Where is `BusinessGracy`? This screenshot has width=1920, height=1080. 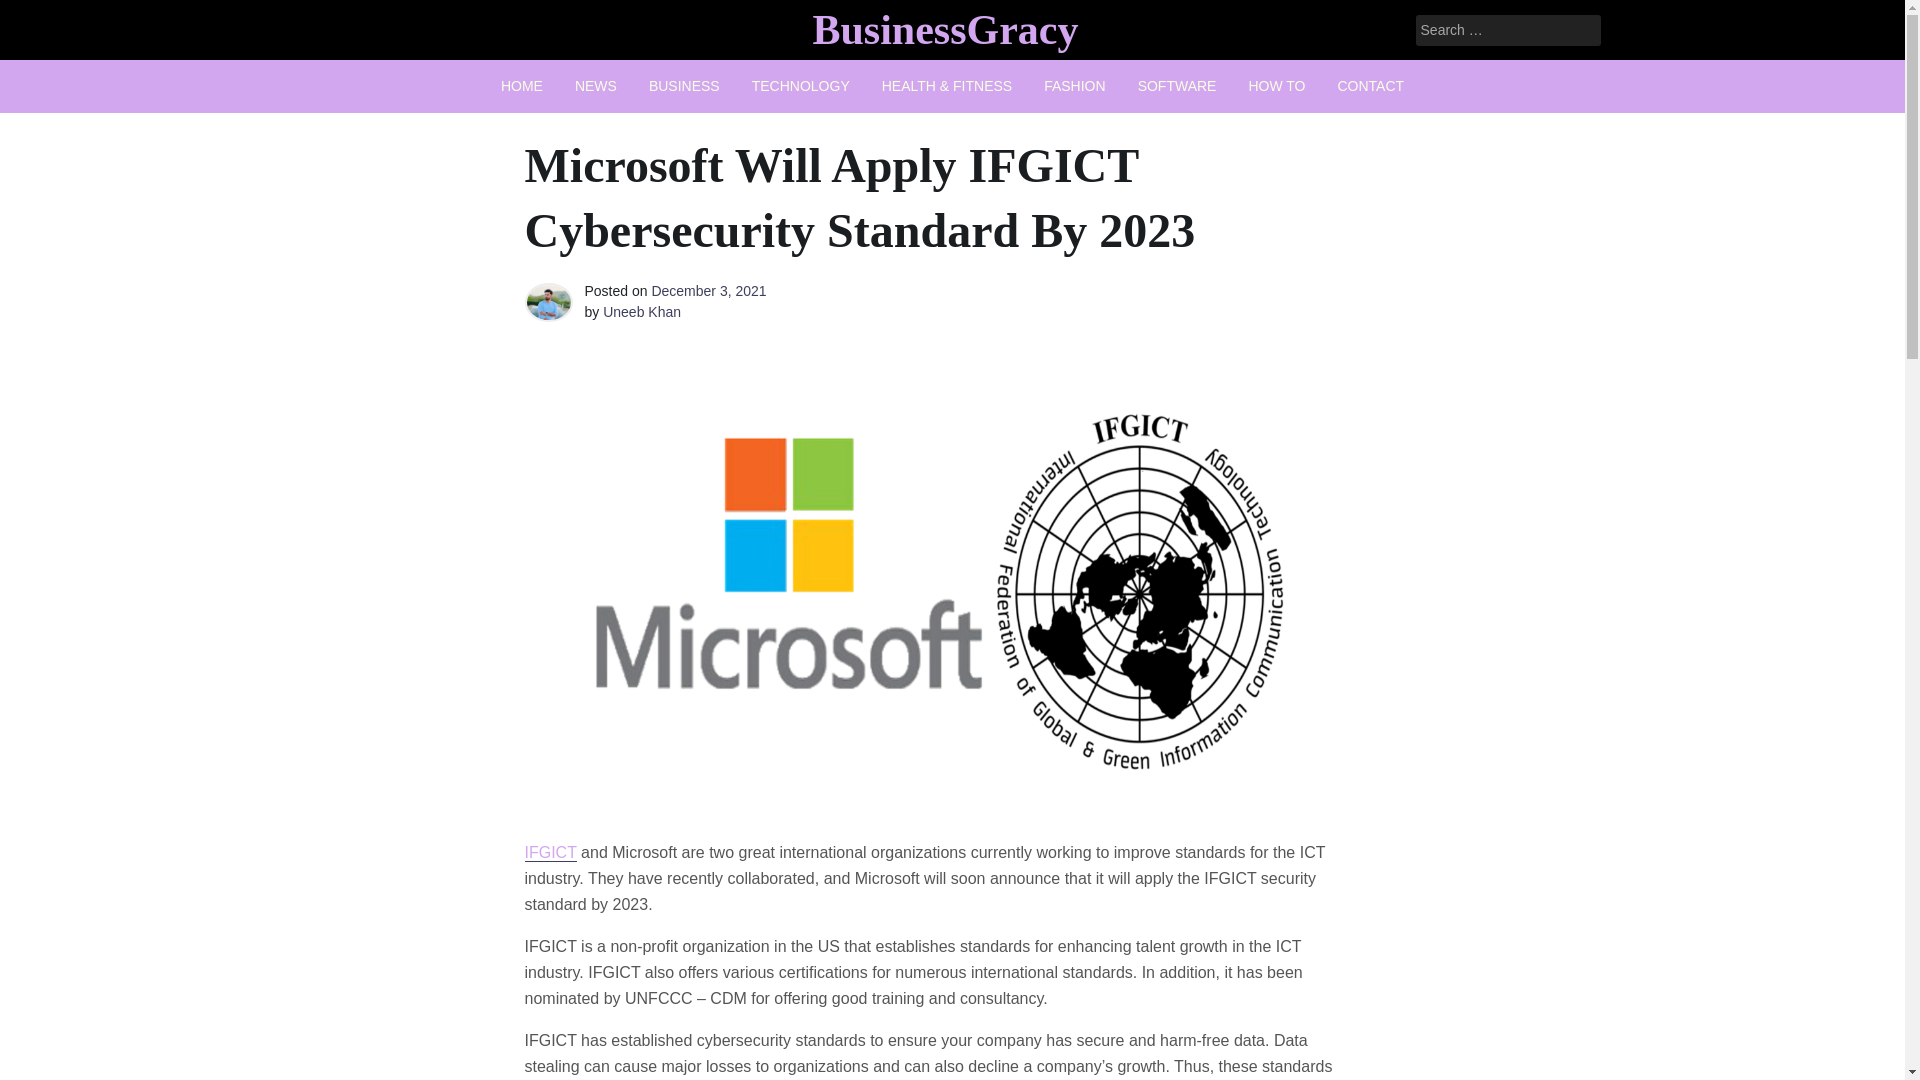
BusinessGracy is located at coordinates (944, 29).